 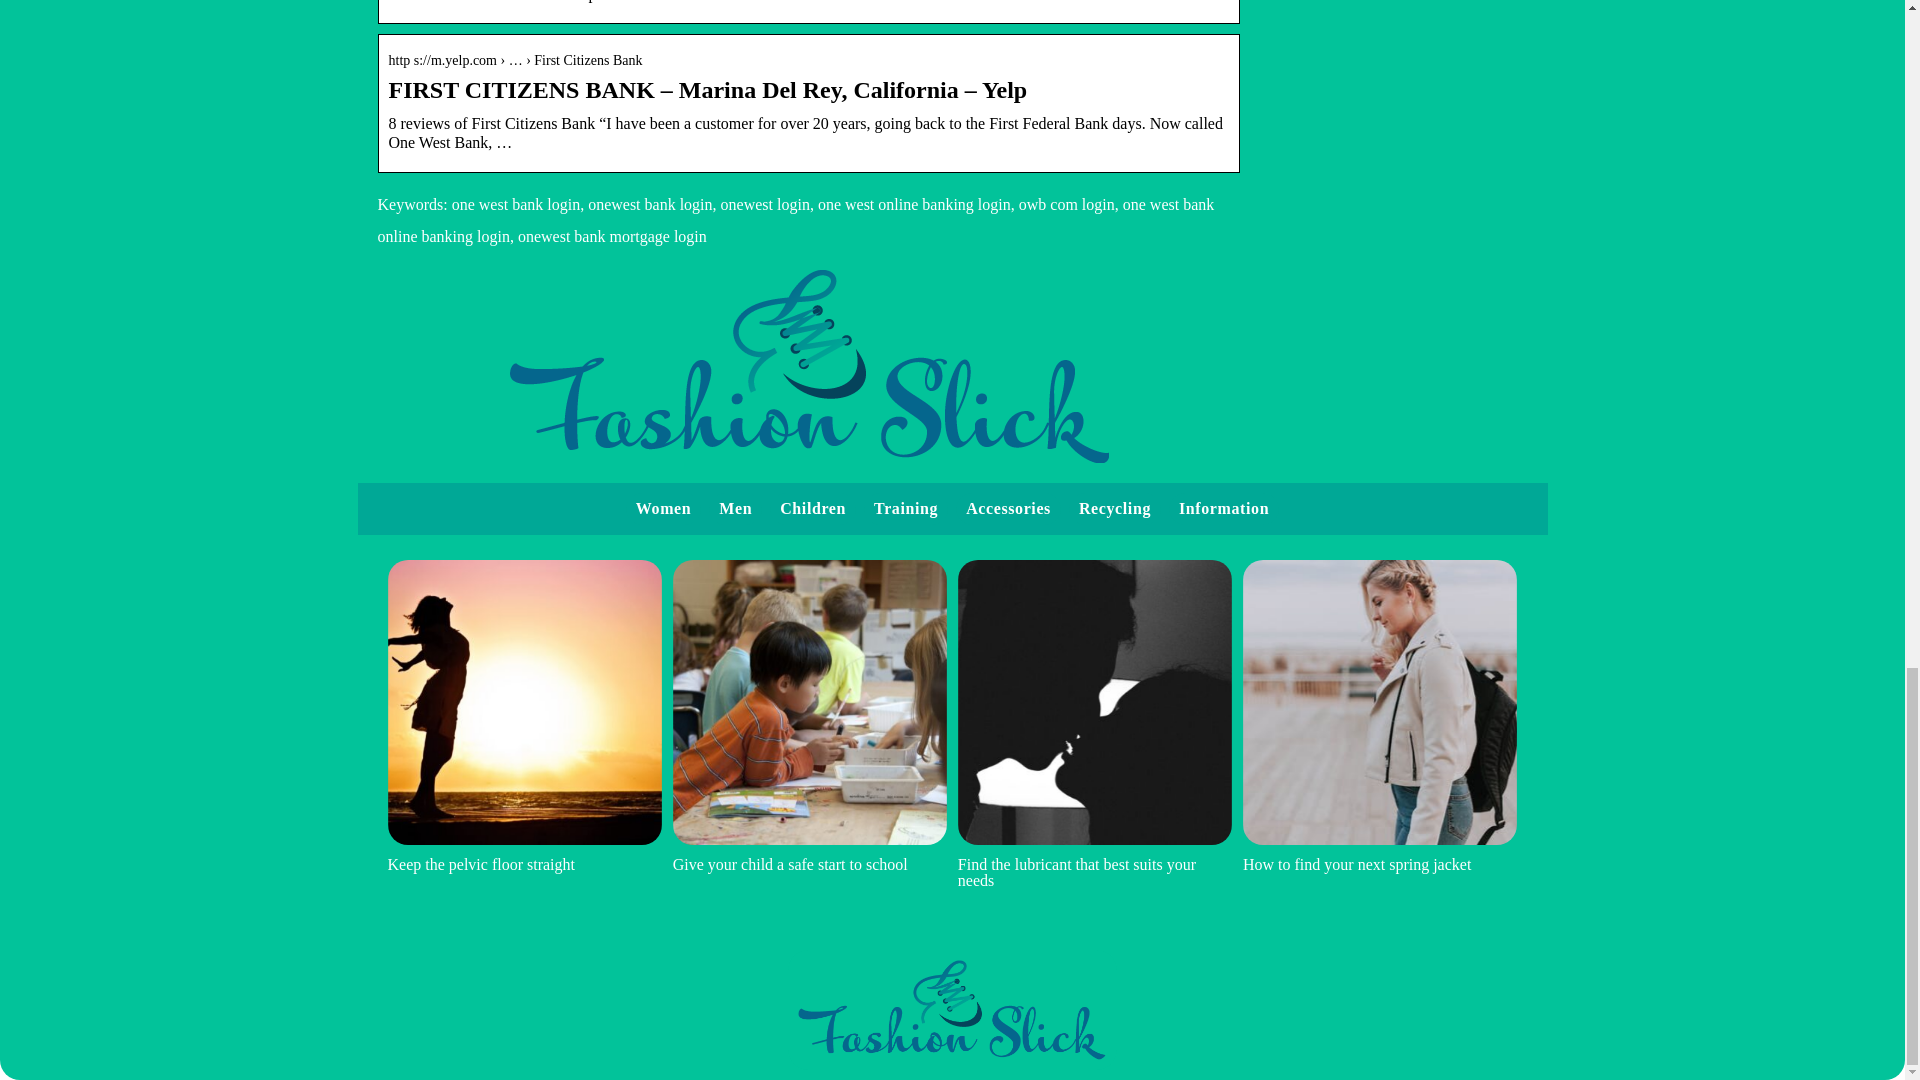 What do you see at coordinates (906, 508) in the screenshot?
I see `Training` at bounding box center [906, 508].